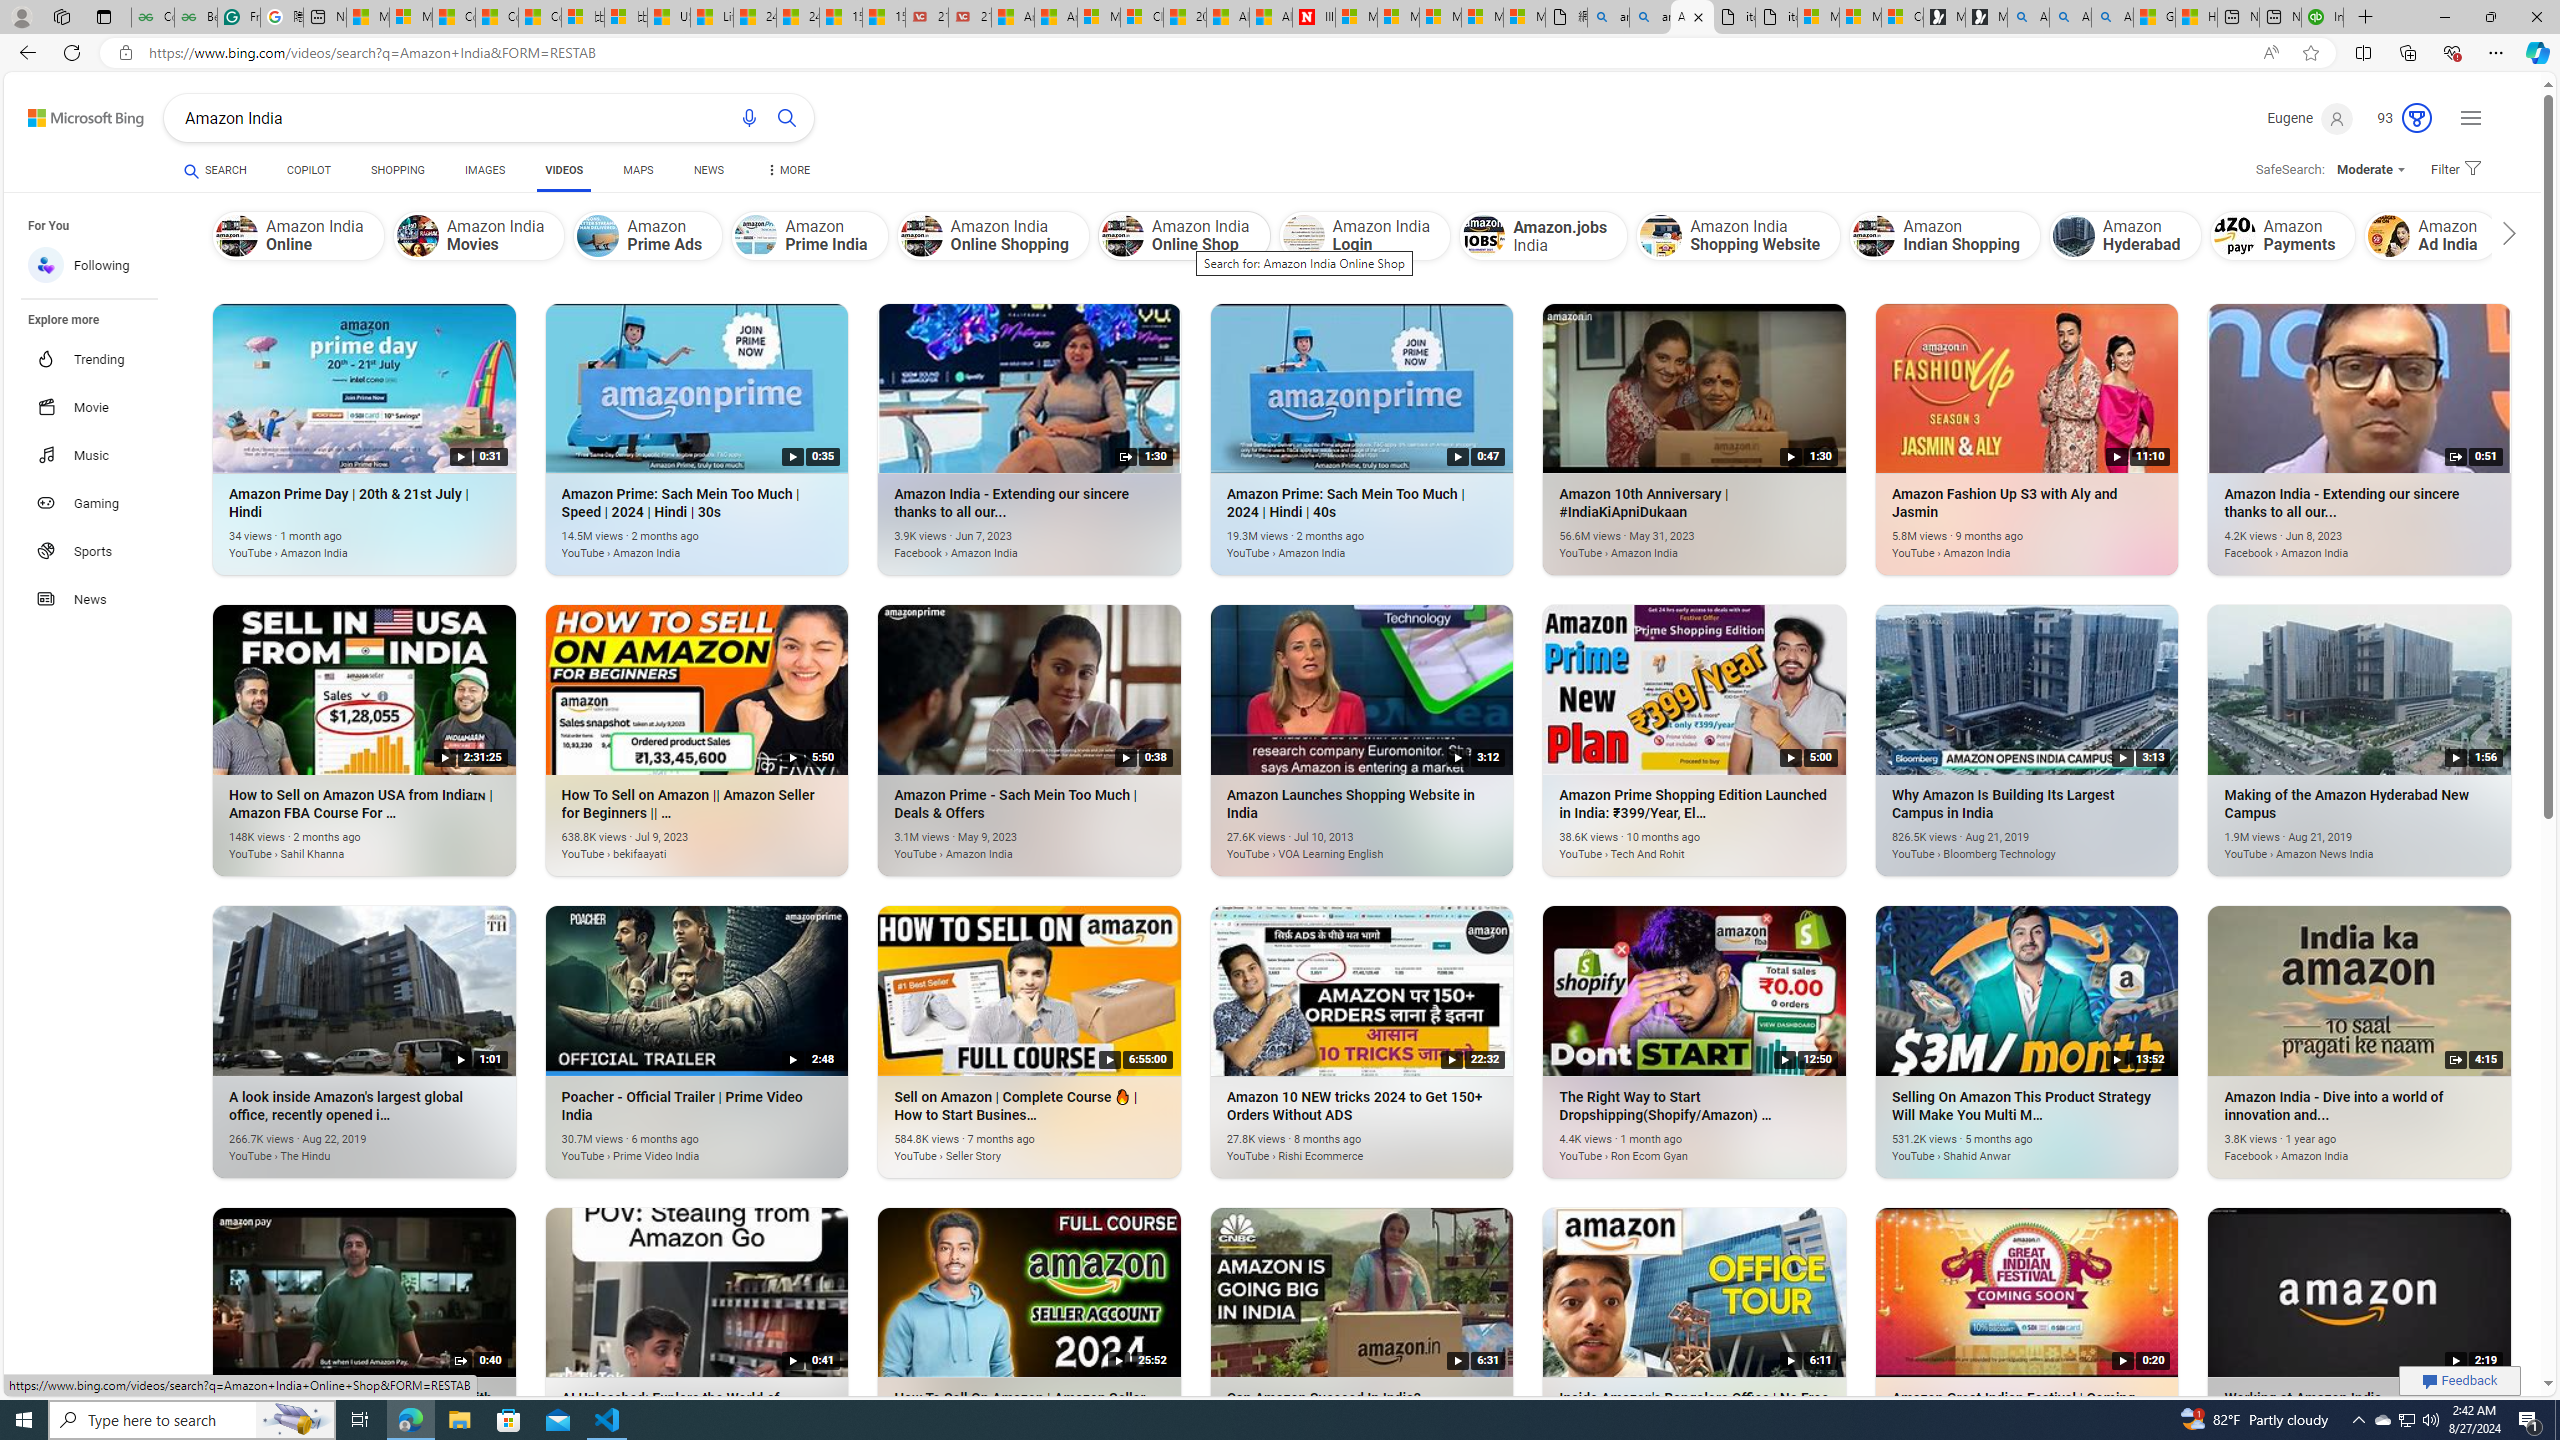  I want to click on Lifestyle - MSN, so click(711, 17).